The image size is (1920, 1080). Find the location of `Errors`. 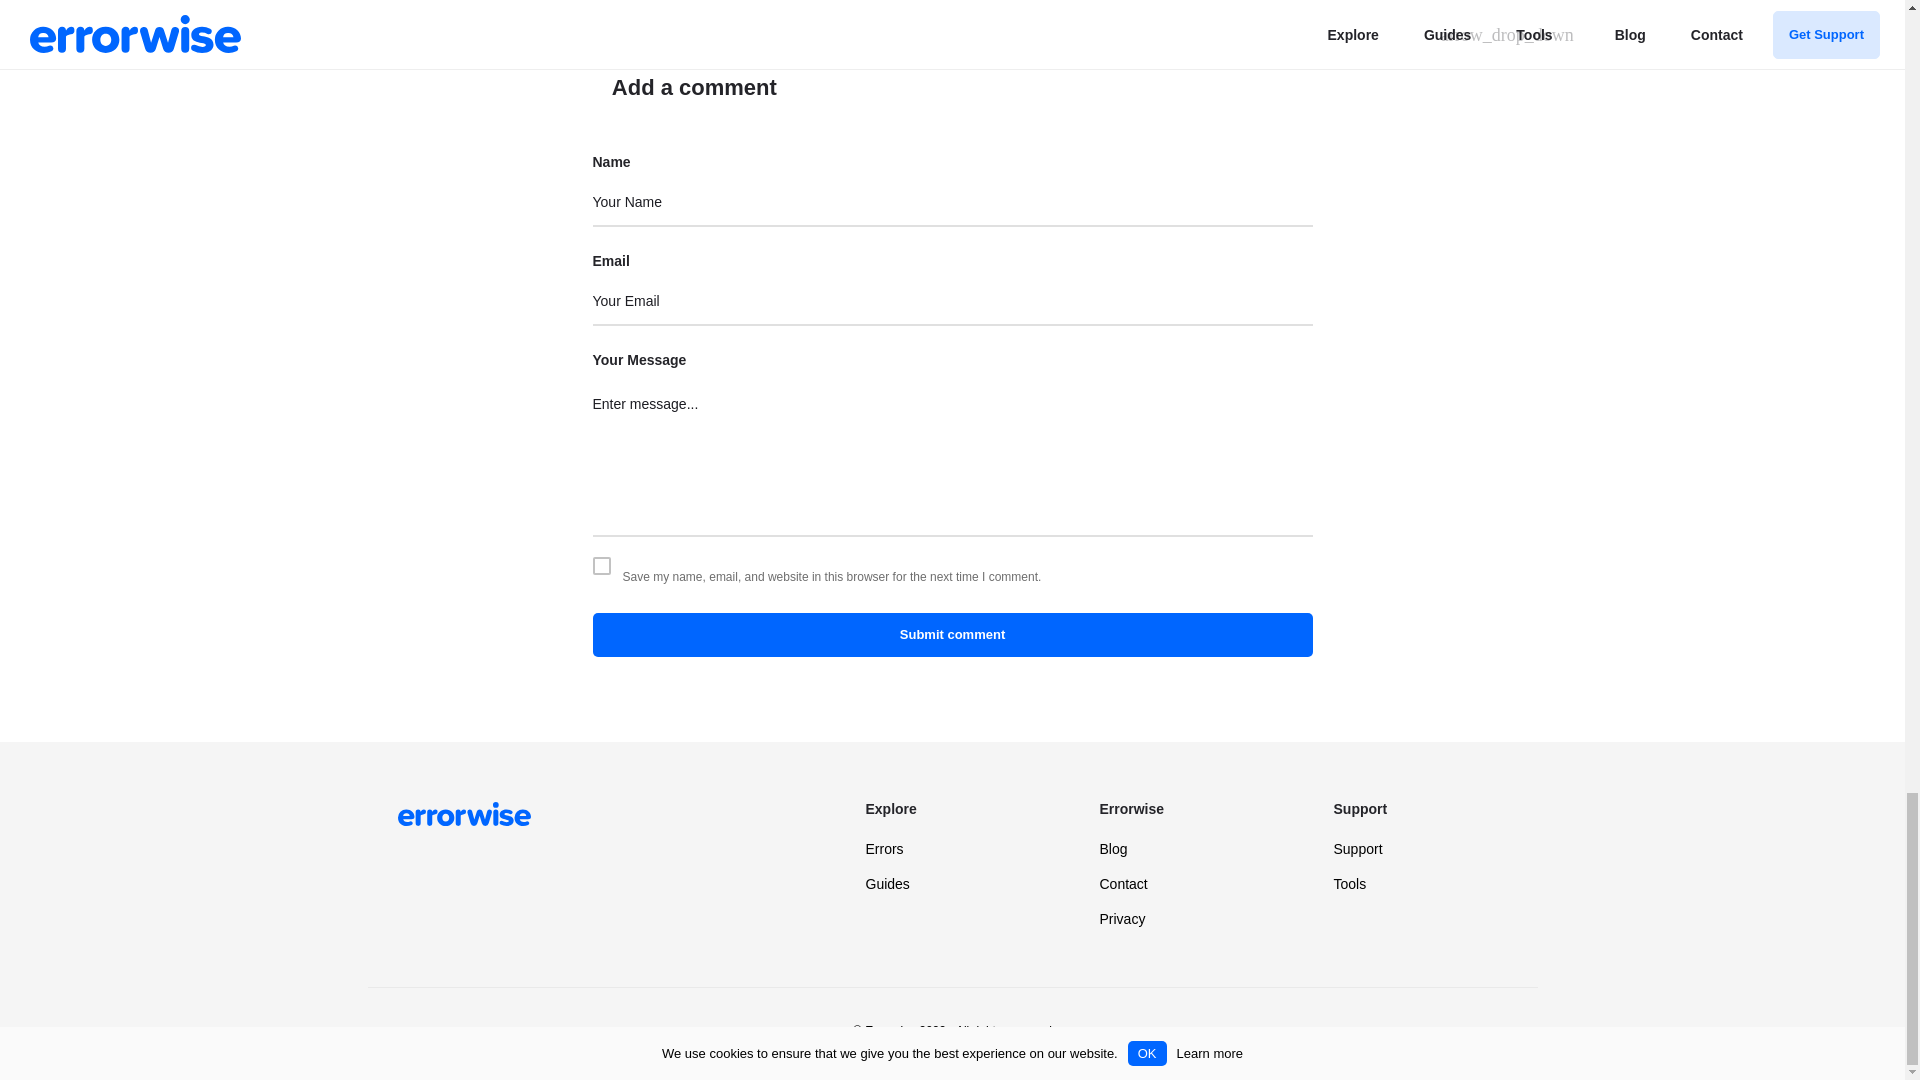

Errors is located at coordinates (884, 849).